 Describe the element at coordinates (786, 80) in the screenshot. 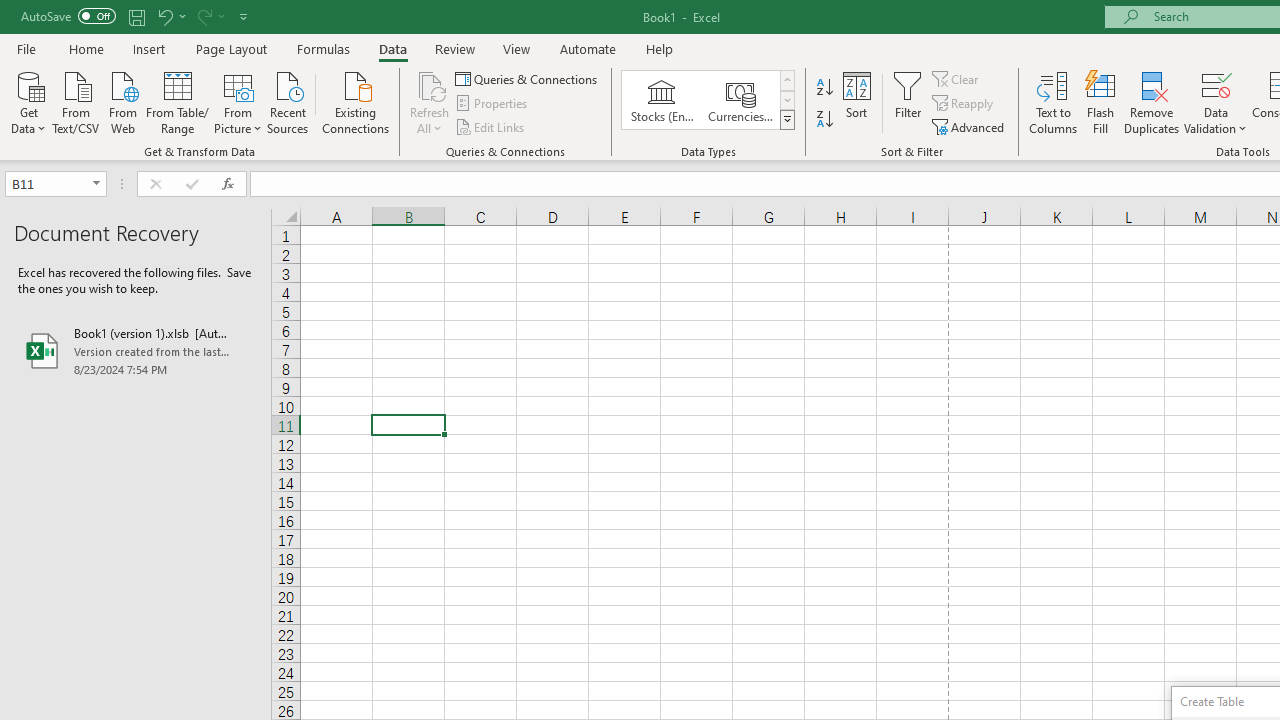

I see `Row up` at that location.